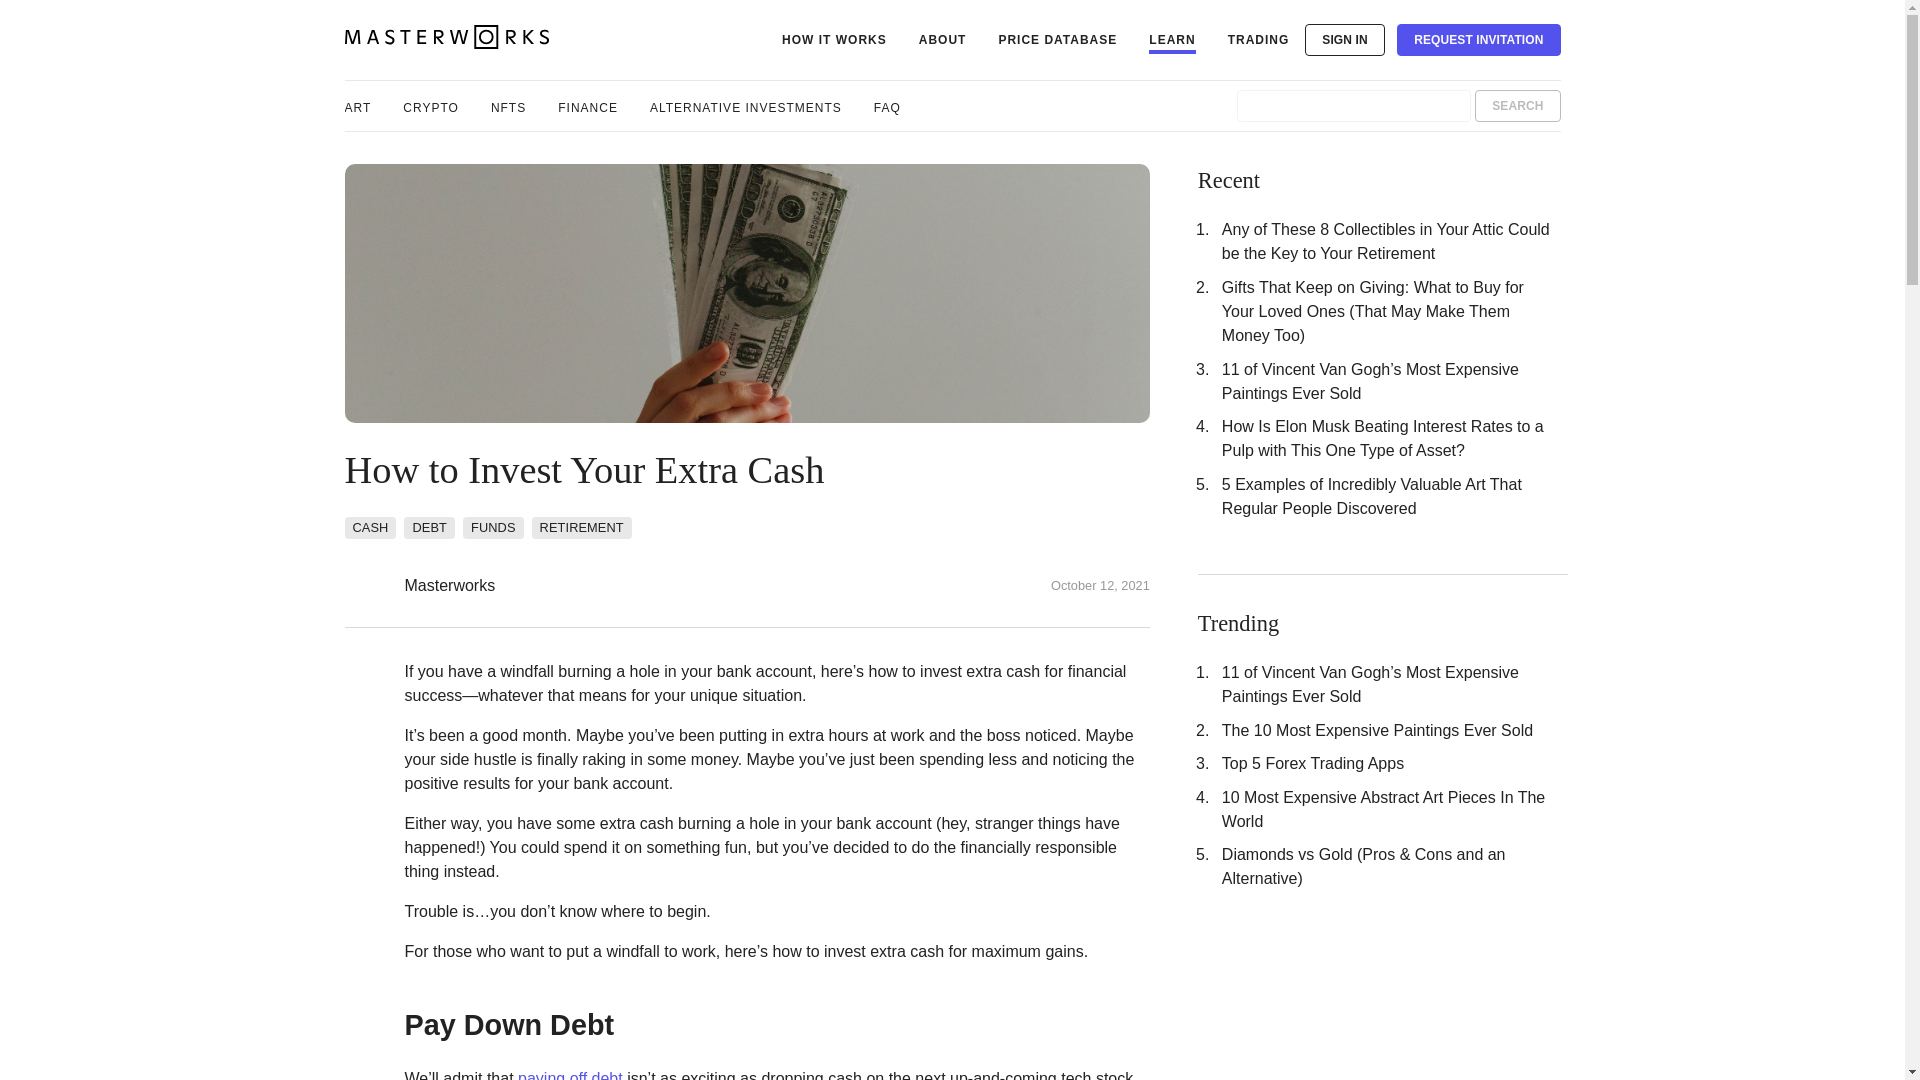  What do you see at coordinates (1516, 106) in the screenshot?
I see `Search` at bounding box center [1516, 106].